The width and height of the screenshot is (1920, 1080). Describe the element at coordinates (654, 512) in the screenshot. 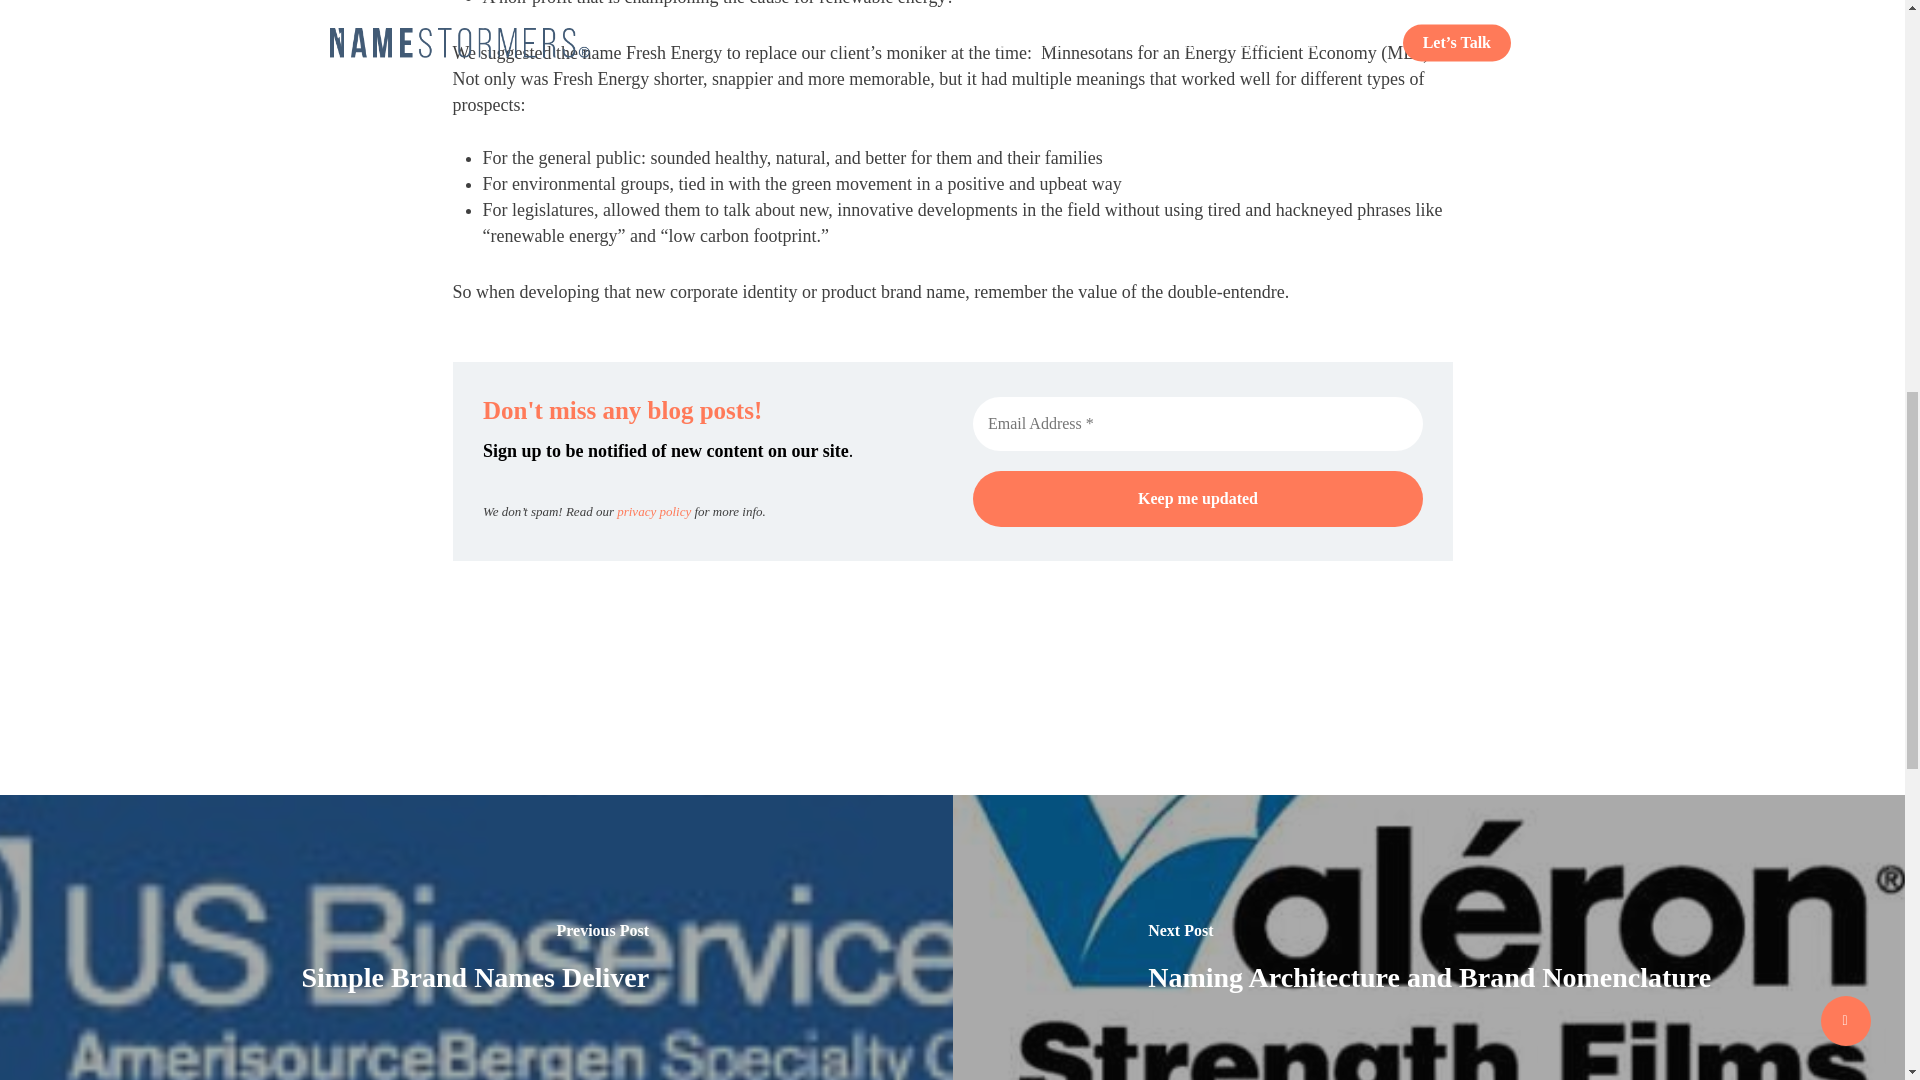

I see `privacy policy` at that location.